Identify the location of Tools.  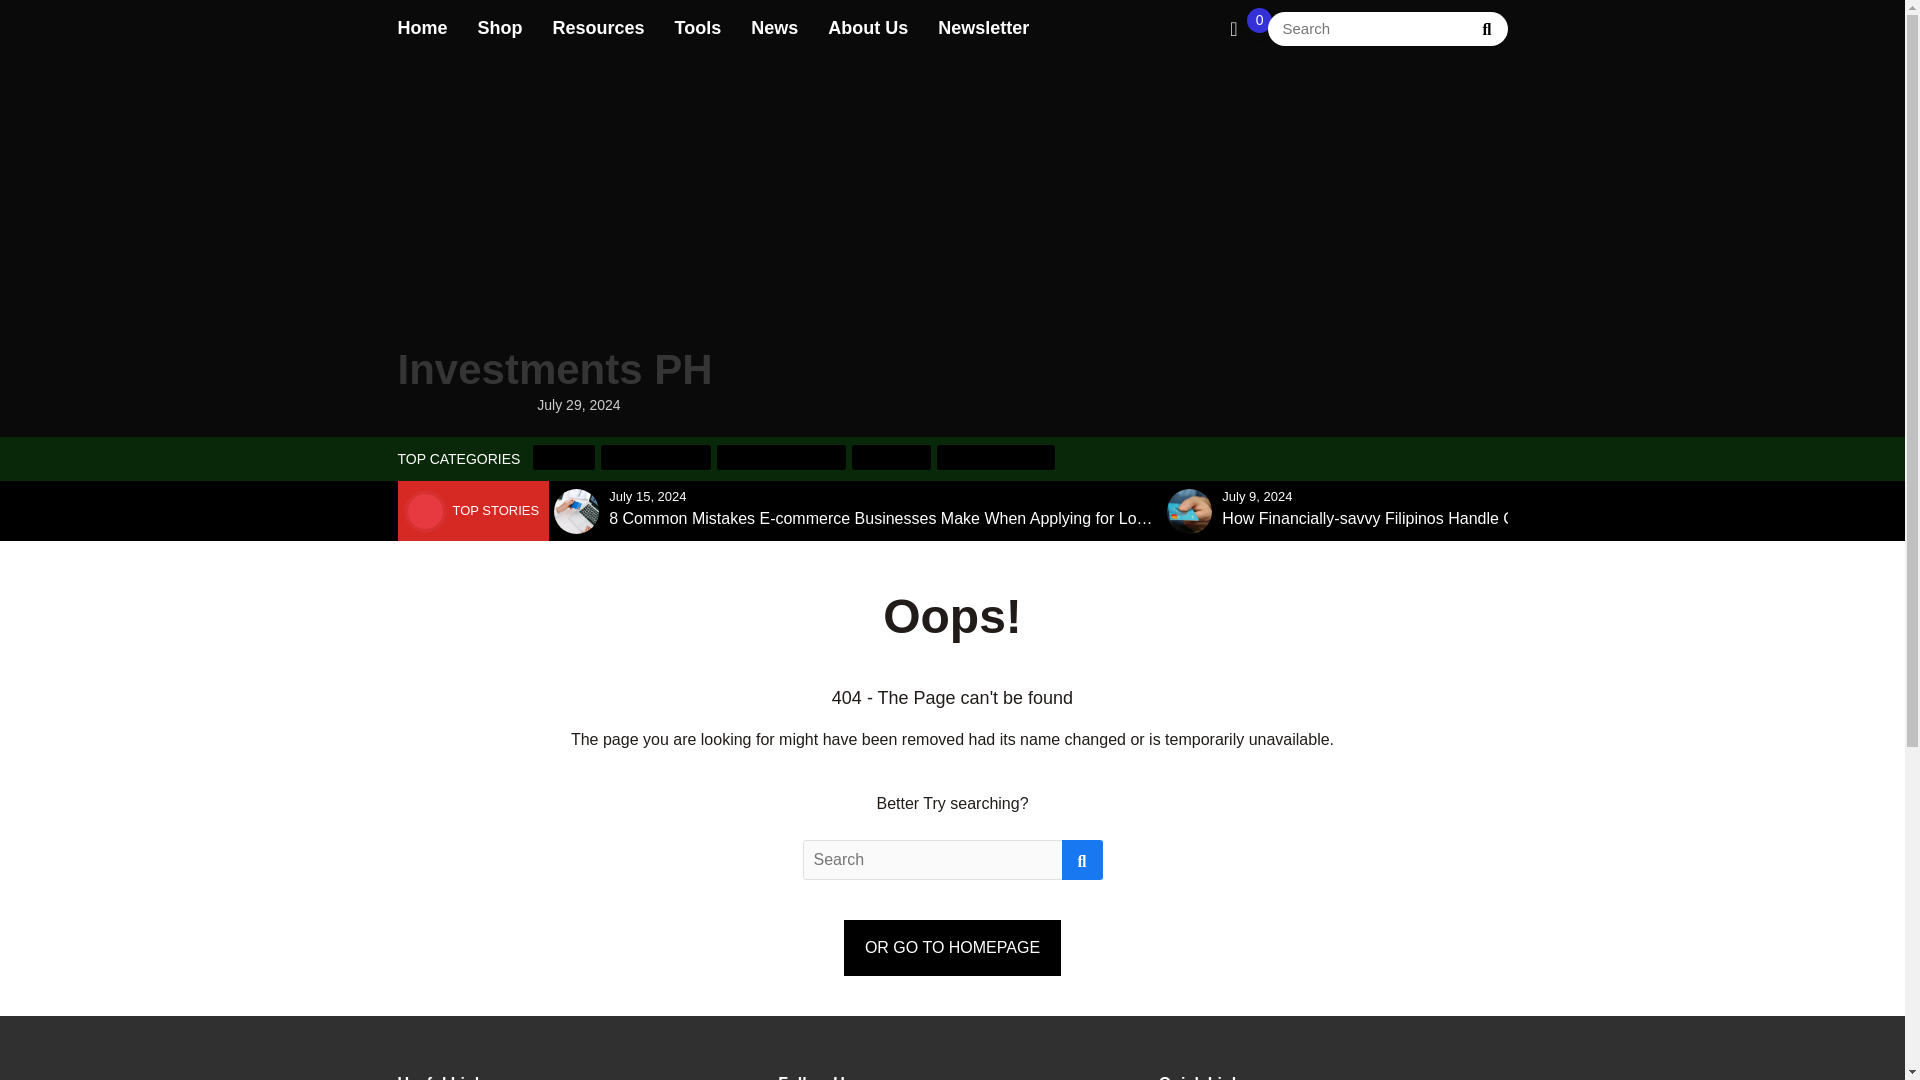
(698, 28).